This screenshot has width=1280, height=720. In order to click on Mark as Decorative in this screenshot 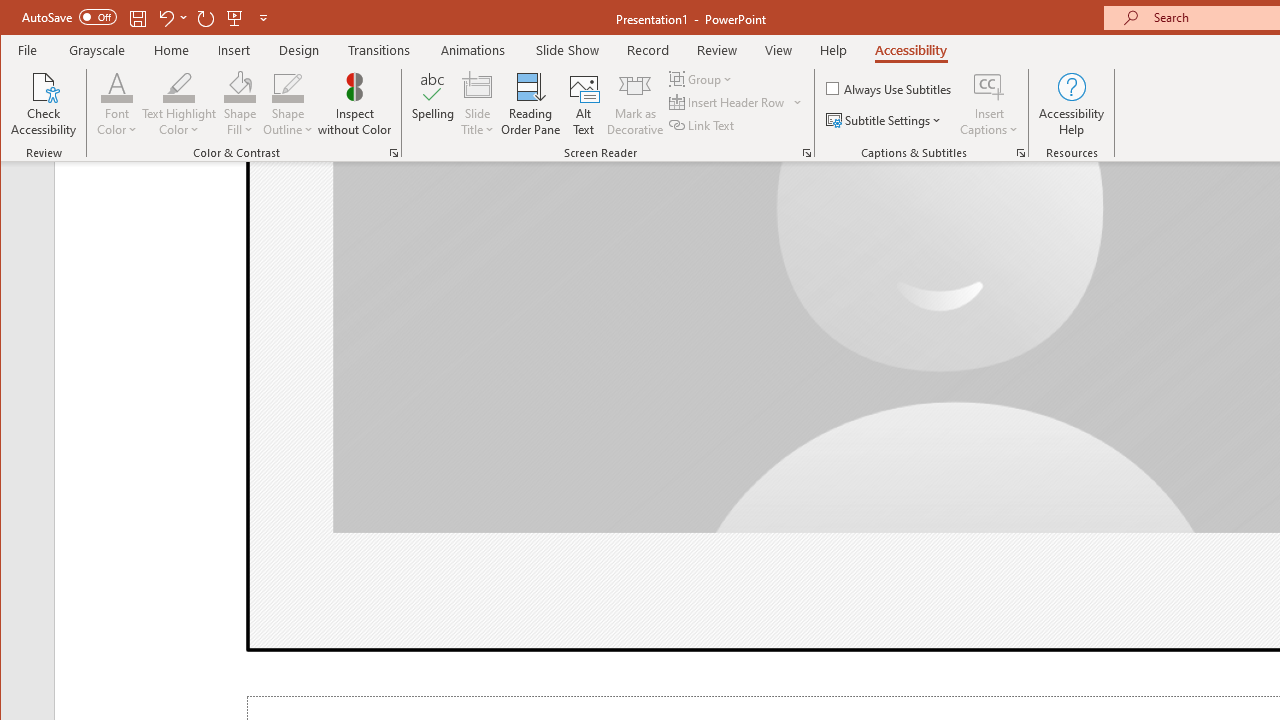, I will do `click(635, 104)`.